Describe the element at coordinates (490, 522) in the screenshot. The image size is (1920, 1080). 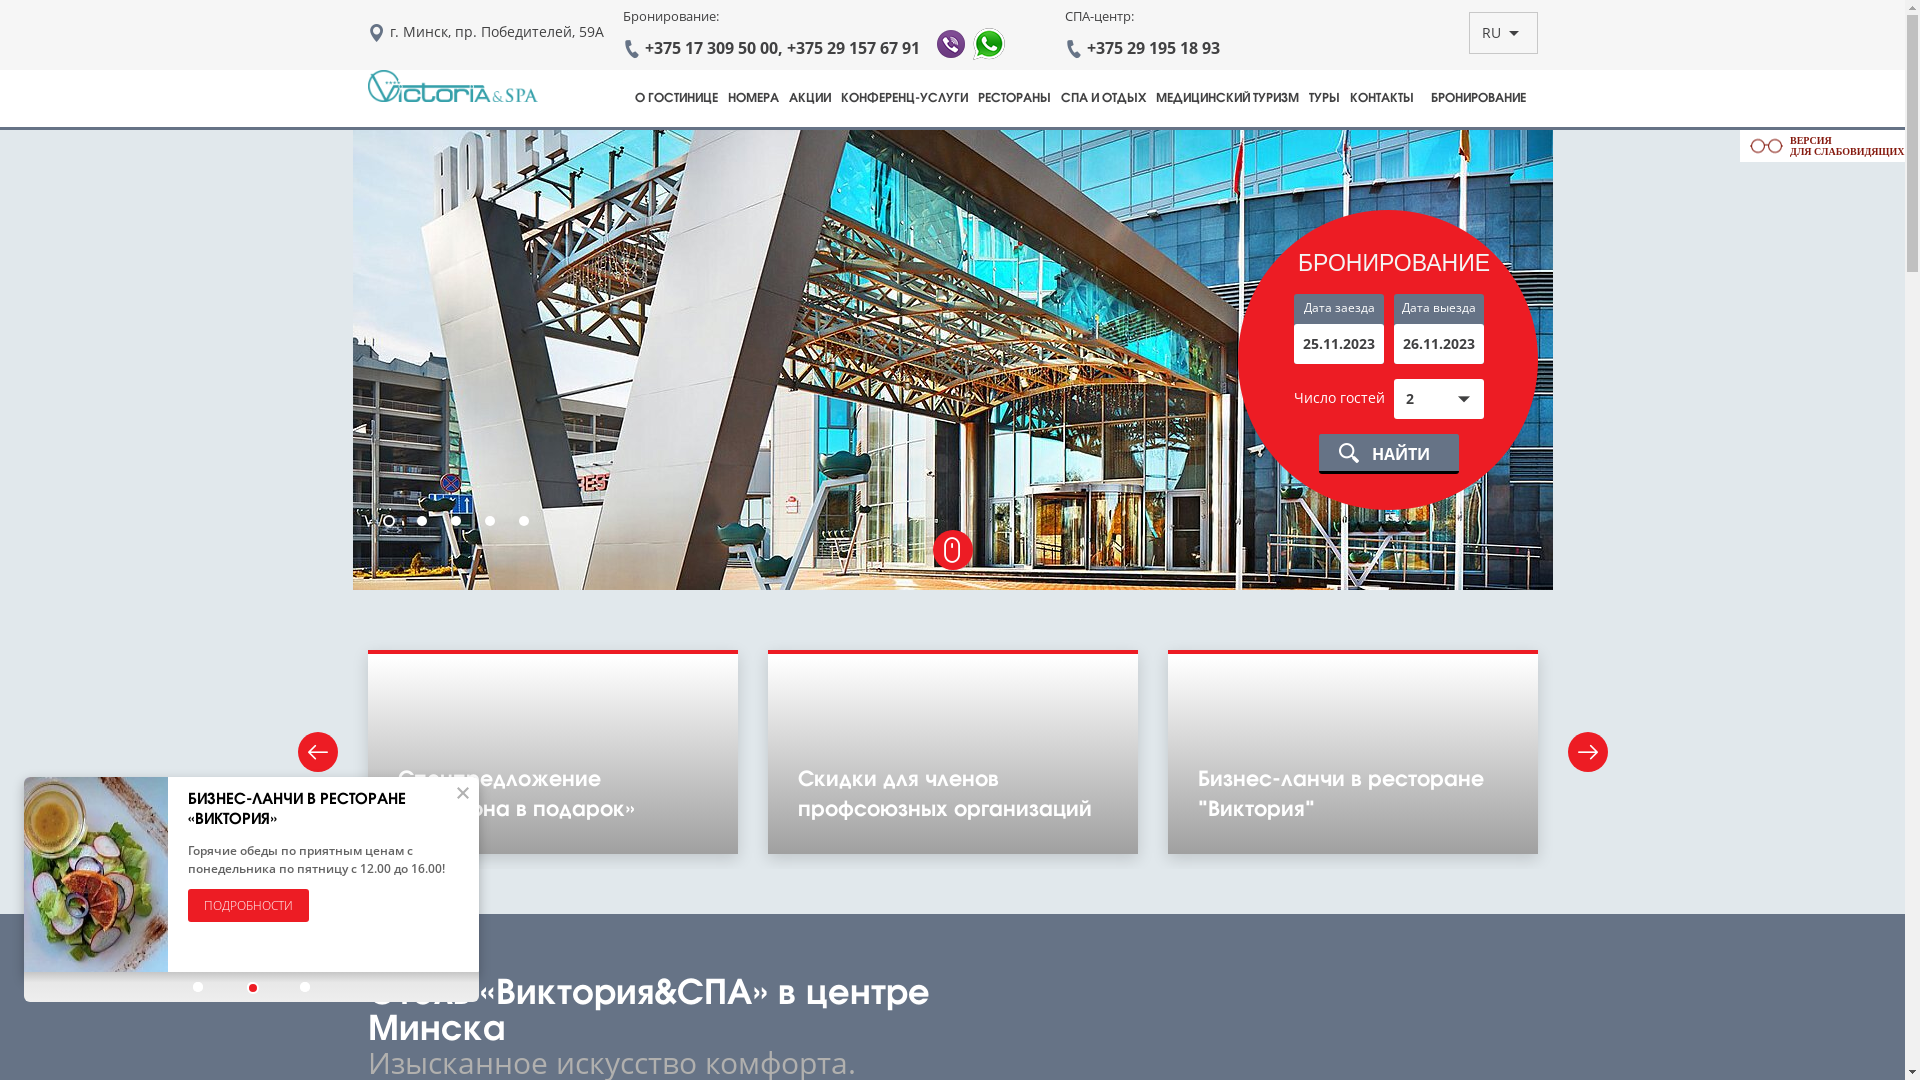
I see `4` at that location.